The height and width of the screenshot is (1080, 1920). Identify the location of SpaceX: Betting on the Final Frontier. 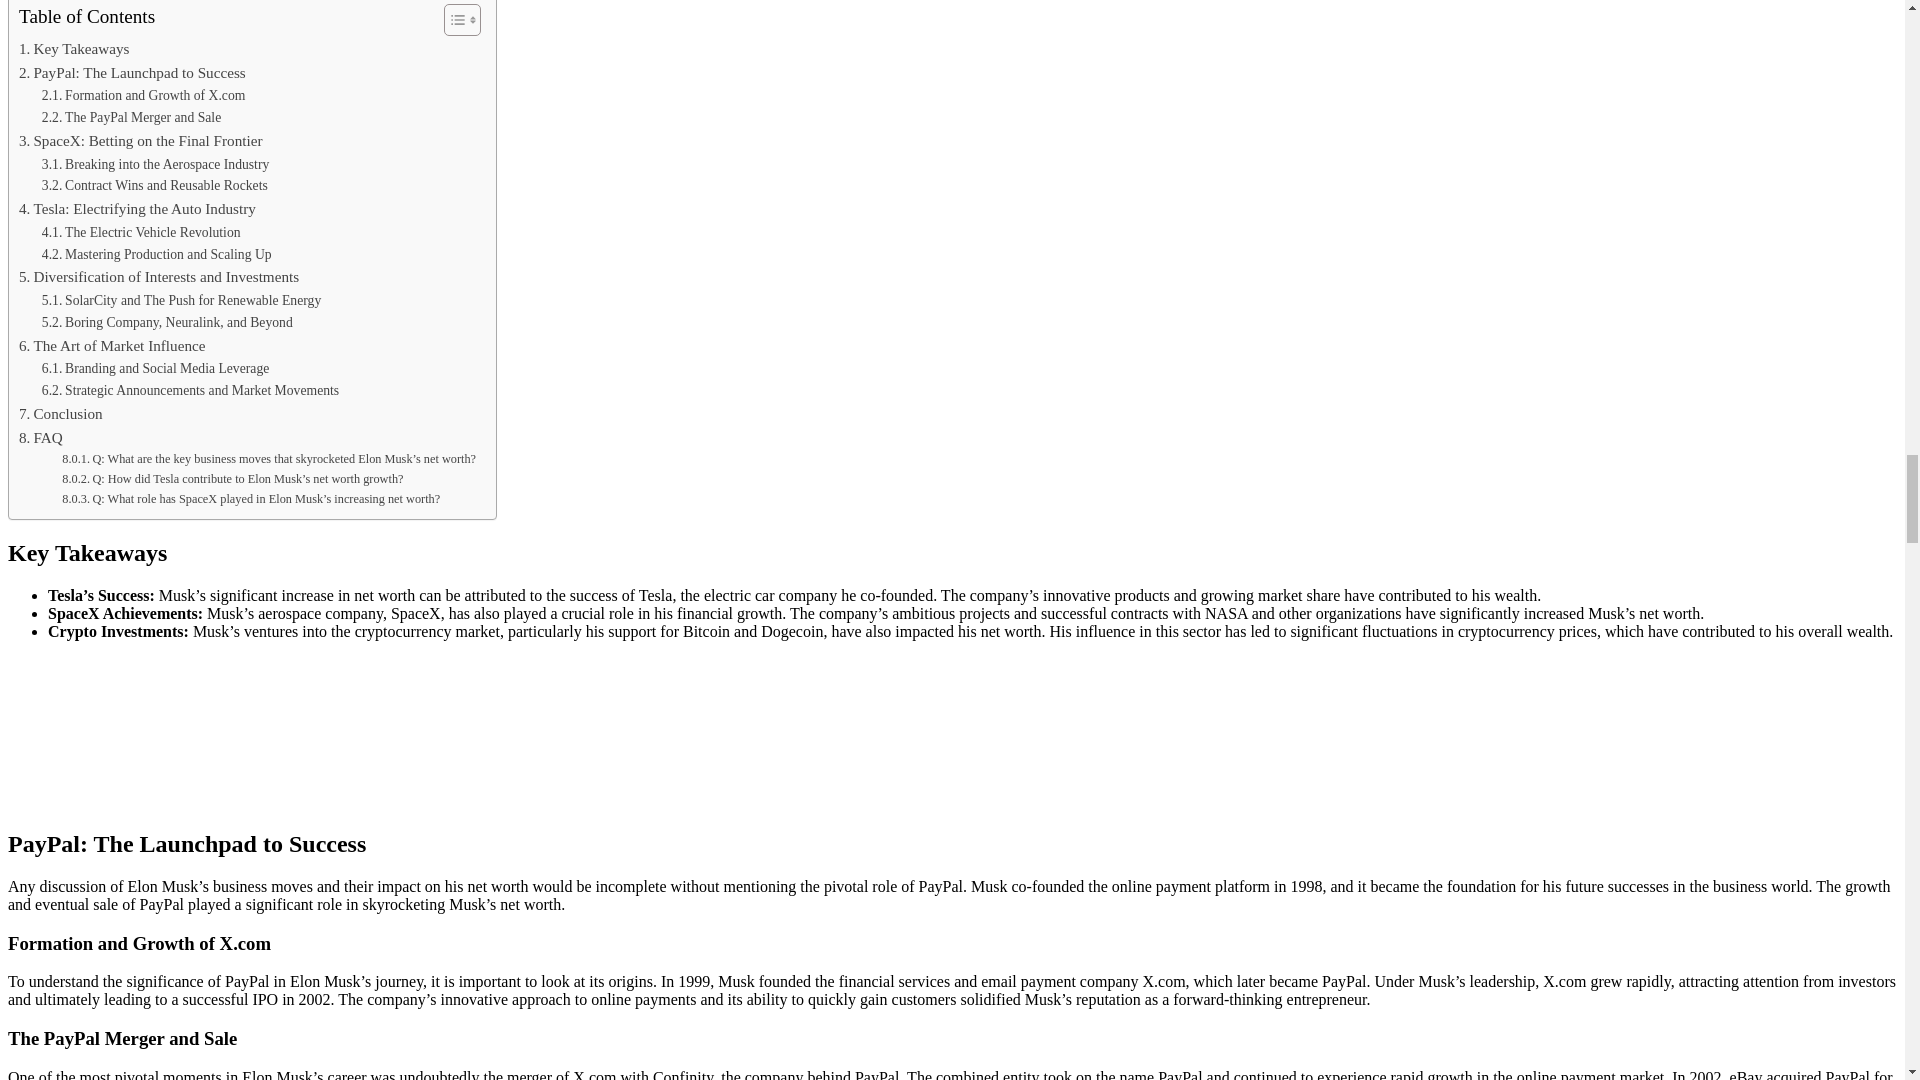
(140, 140).